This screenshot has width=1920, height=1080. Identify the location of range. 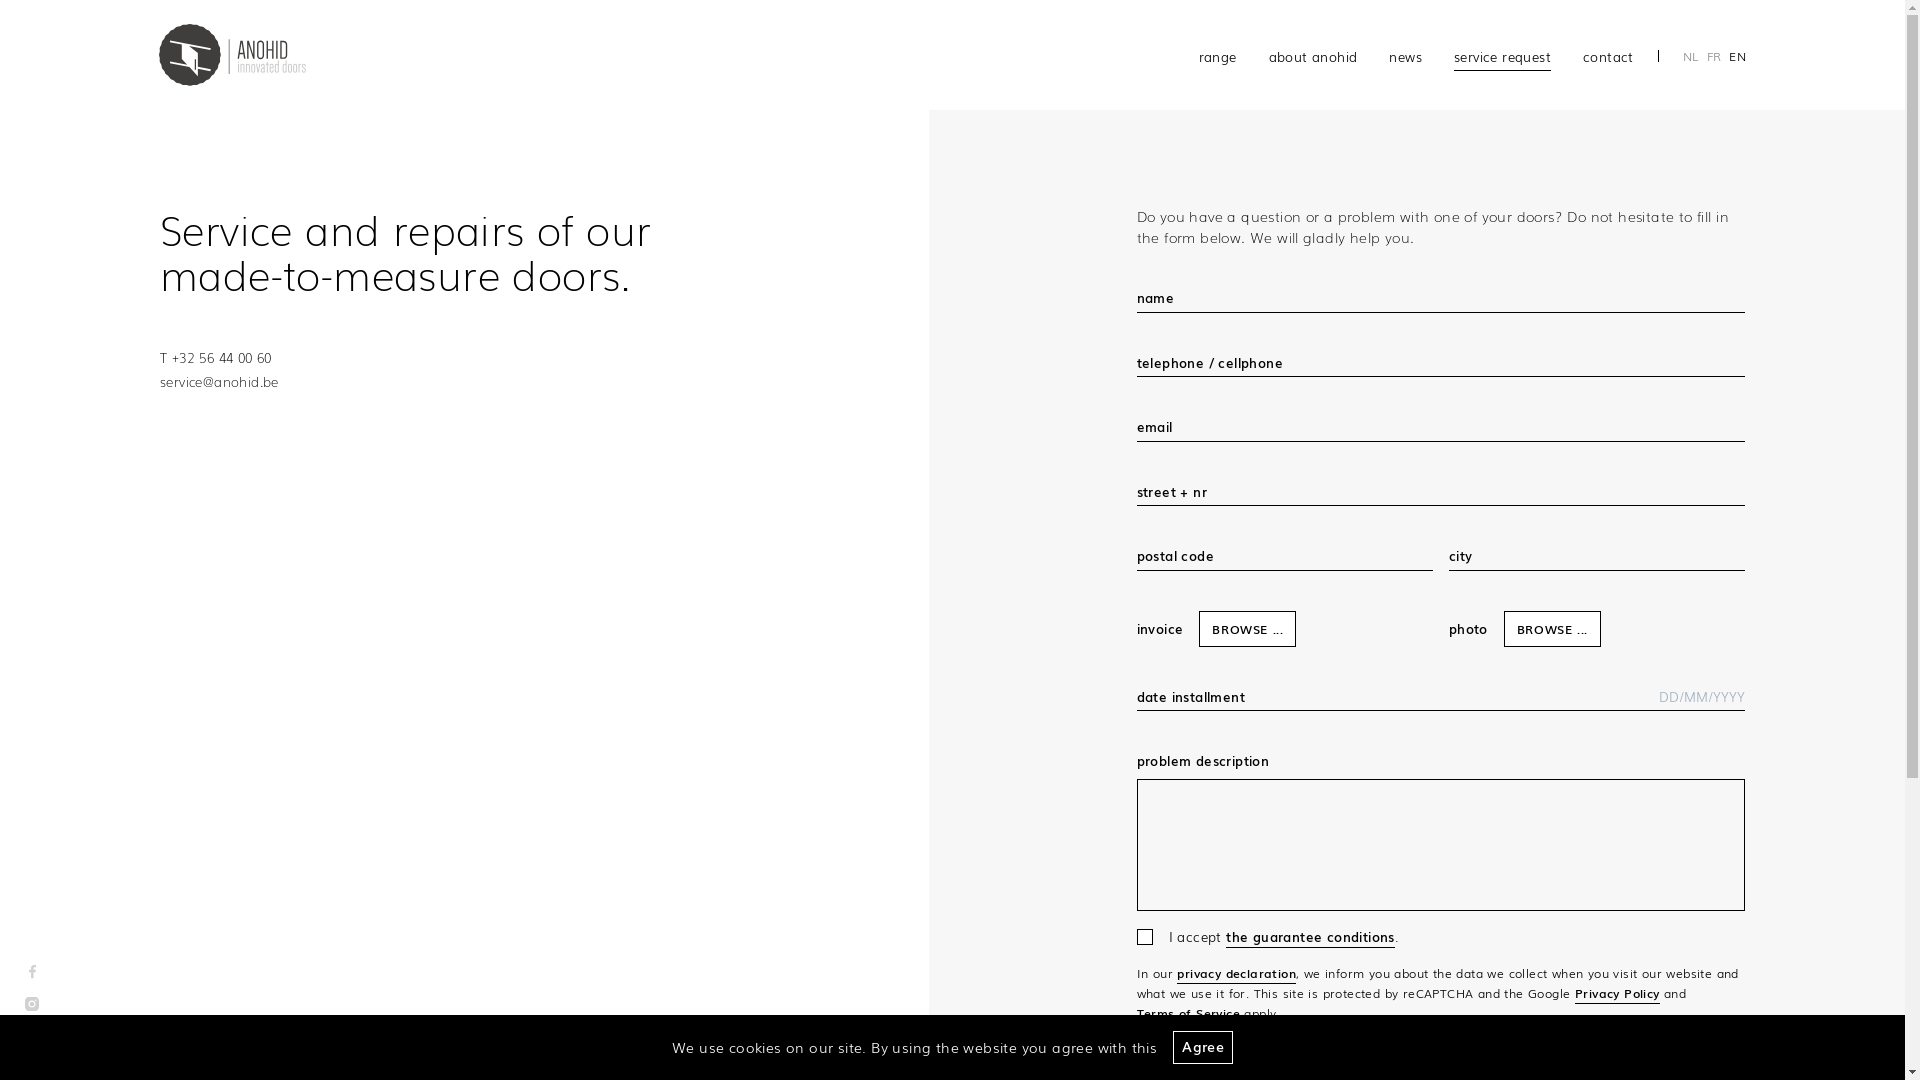
(1226, 55).